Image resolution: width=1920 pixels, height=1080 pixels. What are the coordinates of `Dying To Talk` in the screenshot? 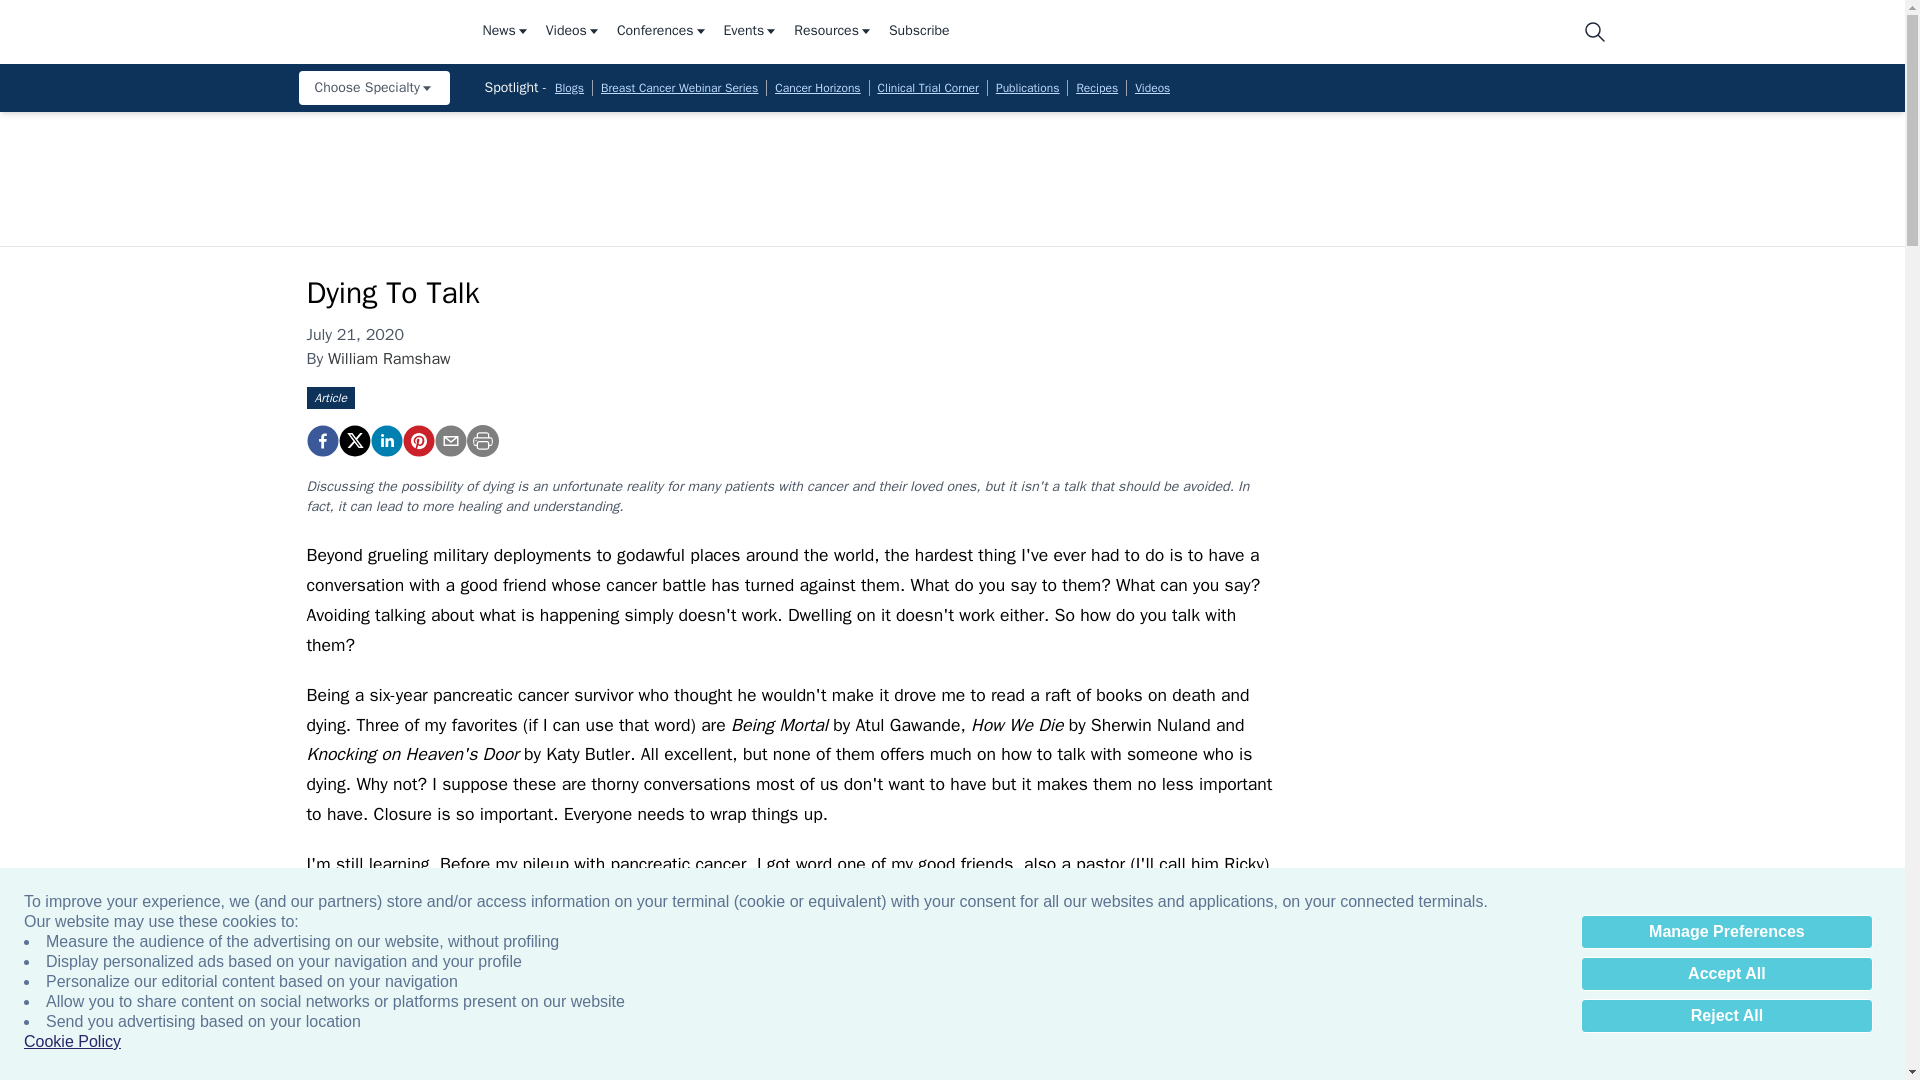 It's located at (417, 440).